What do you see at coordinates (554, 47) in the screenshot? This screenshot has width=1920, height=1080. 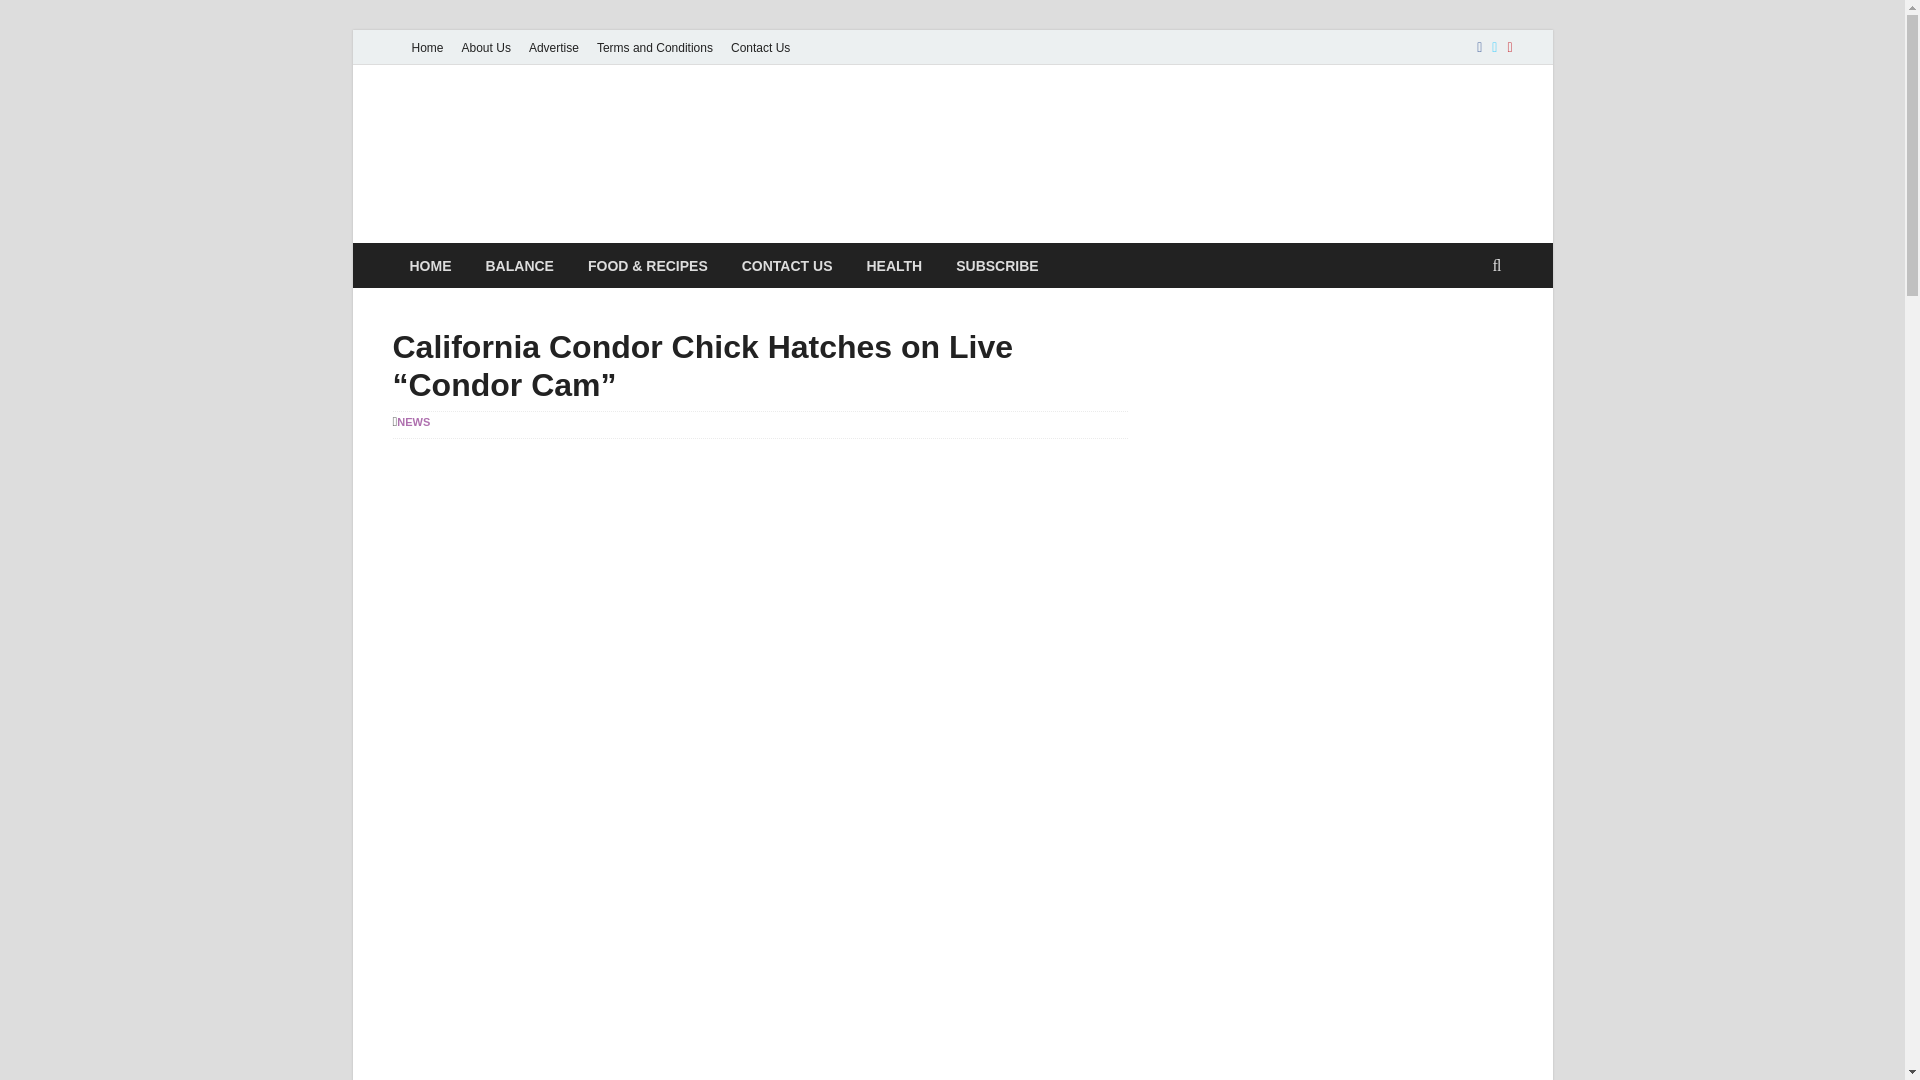 I see `Advertise` at bounding box center [554, 47].